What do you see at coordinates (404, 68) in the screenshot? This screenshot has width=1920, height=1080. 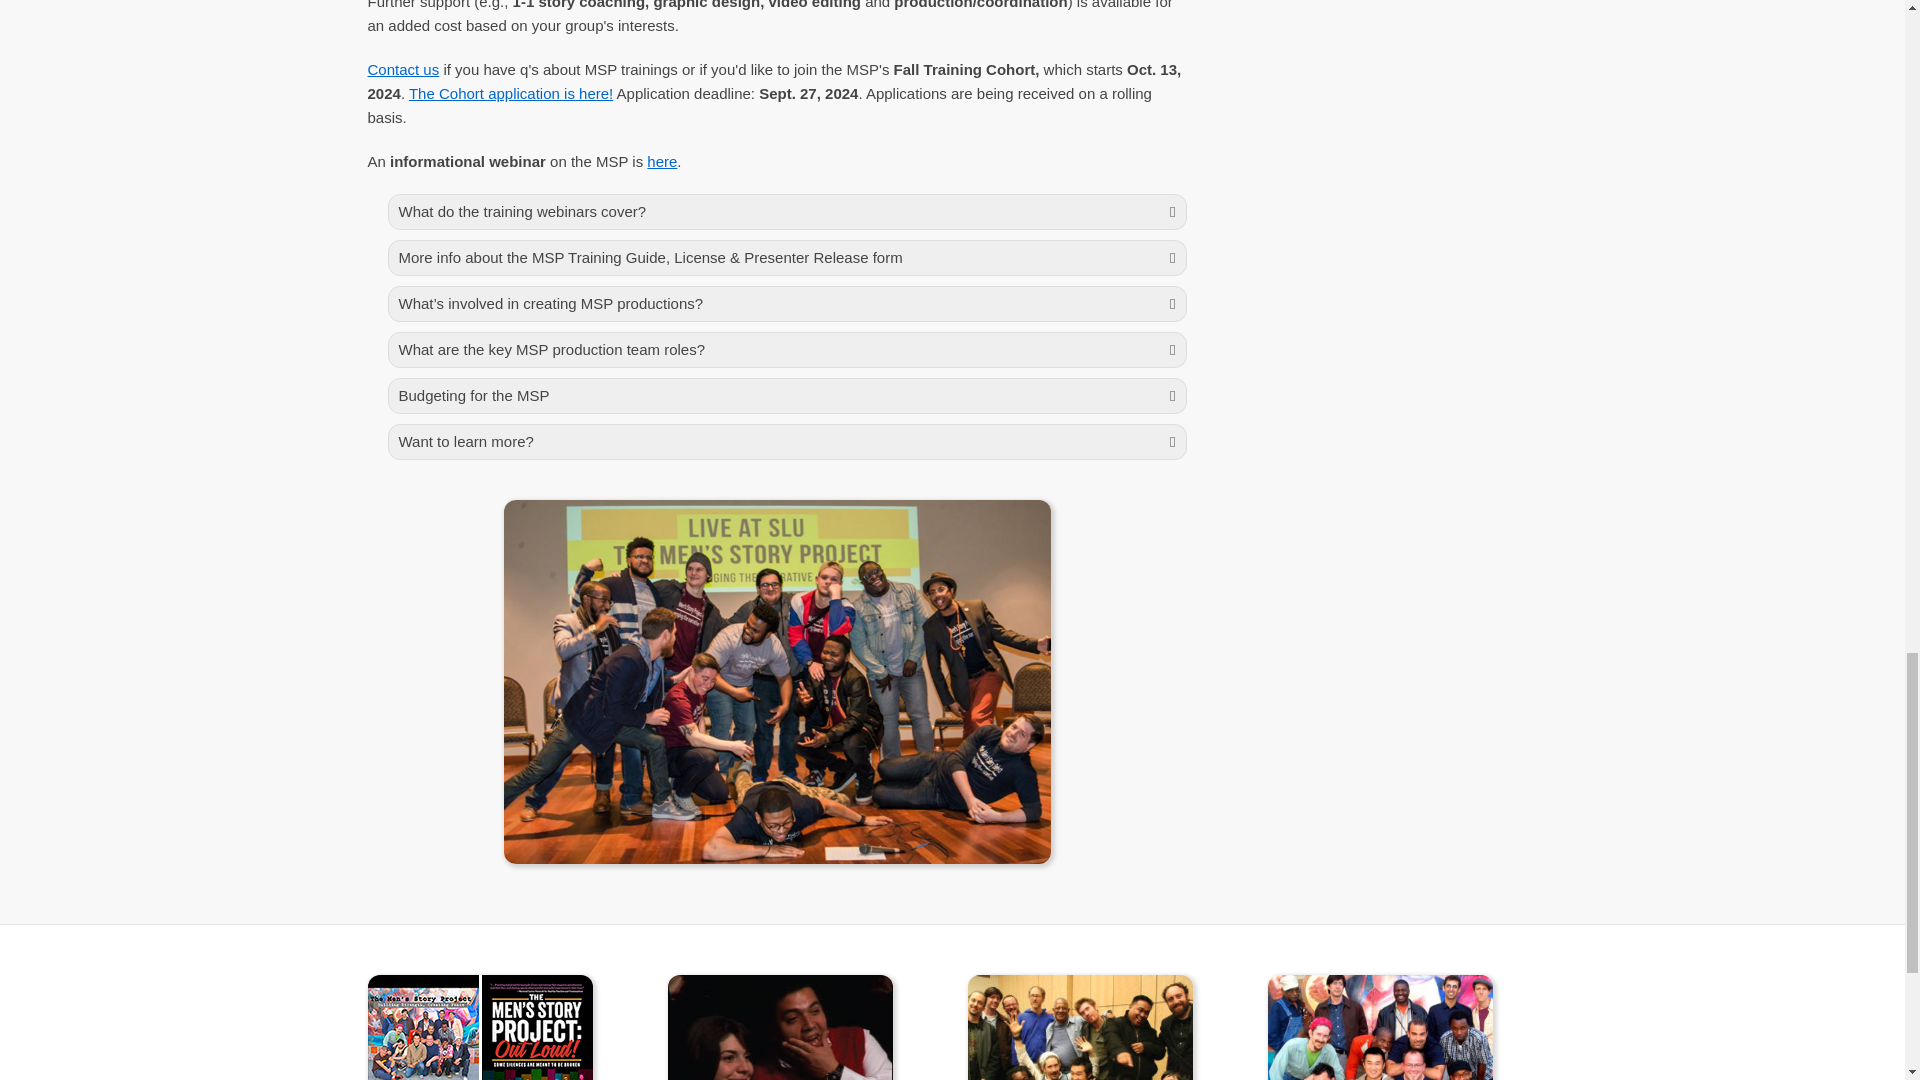 I see `Contact us` at bounding box center [404, 68].